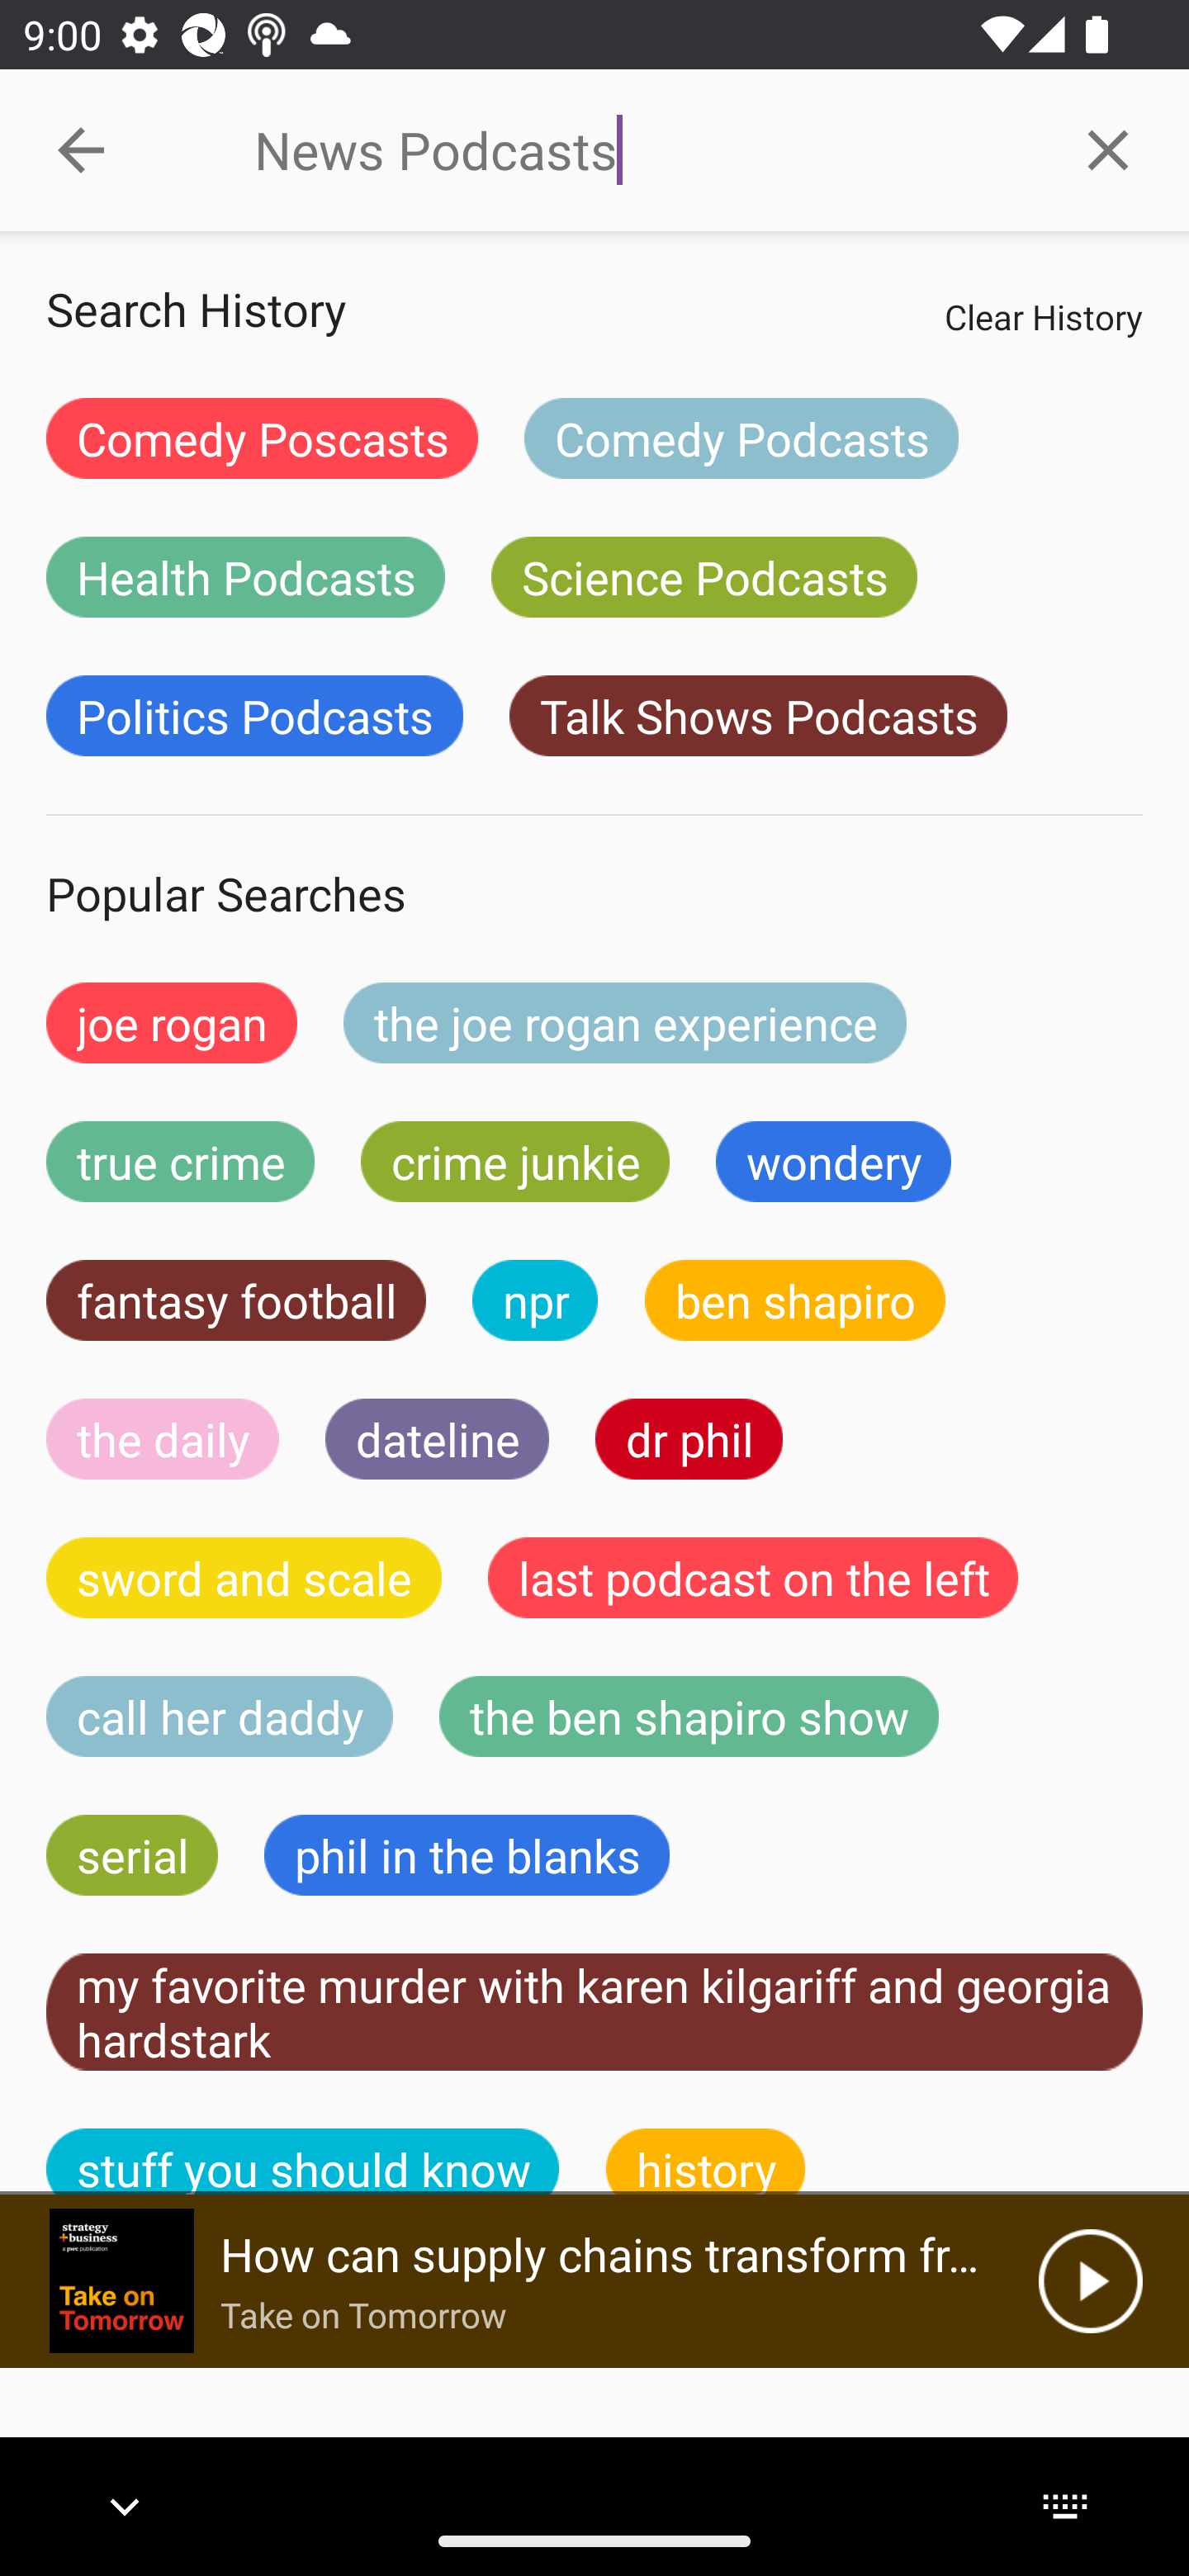  I want to click on Collapse, so click(81, 150).